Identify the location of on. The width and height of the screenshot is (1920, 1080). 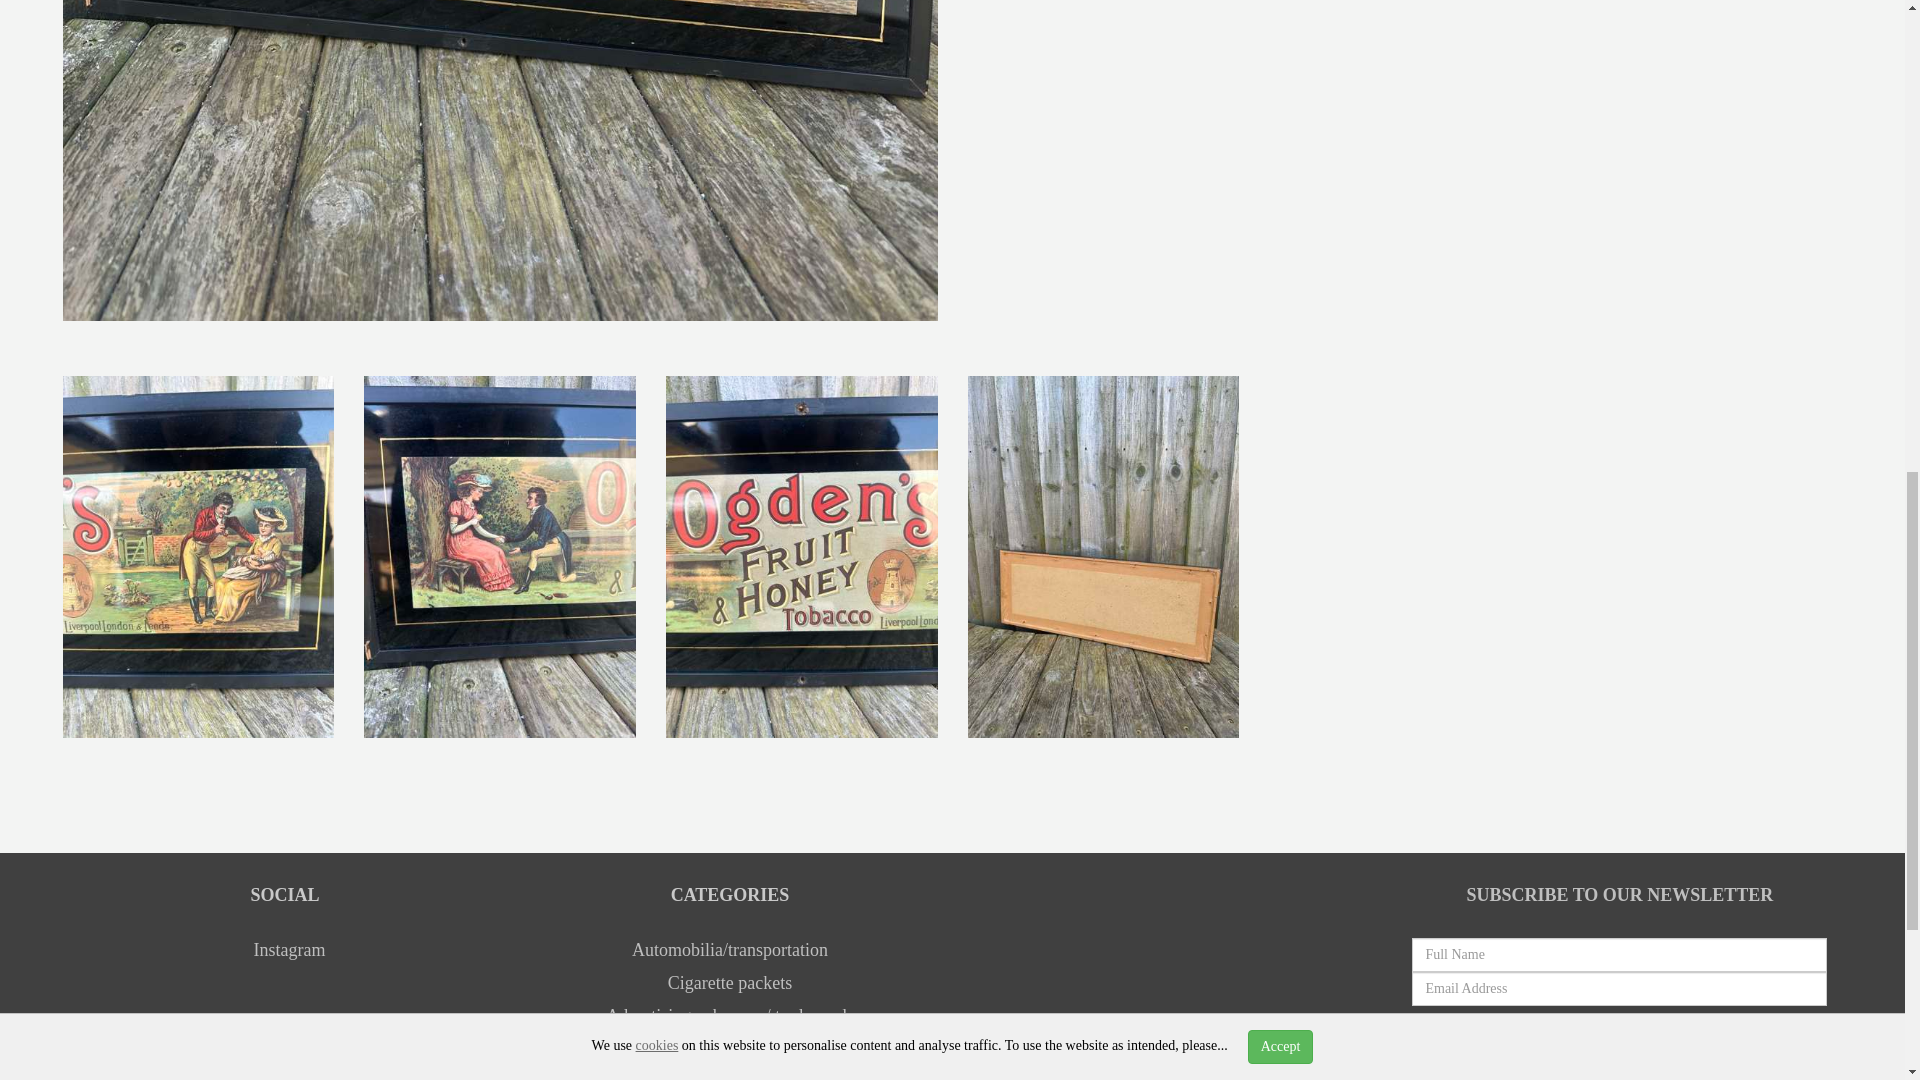
(1536, 1026).